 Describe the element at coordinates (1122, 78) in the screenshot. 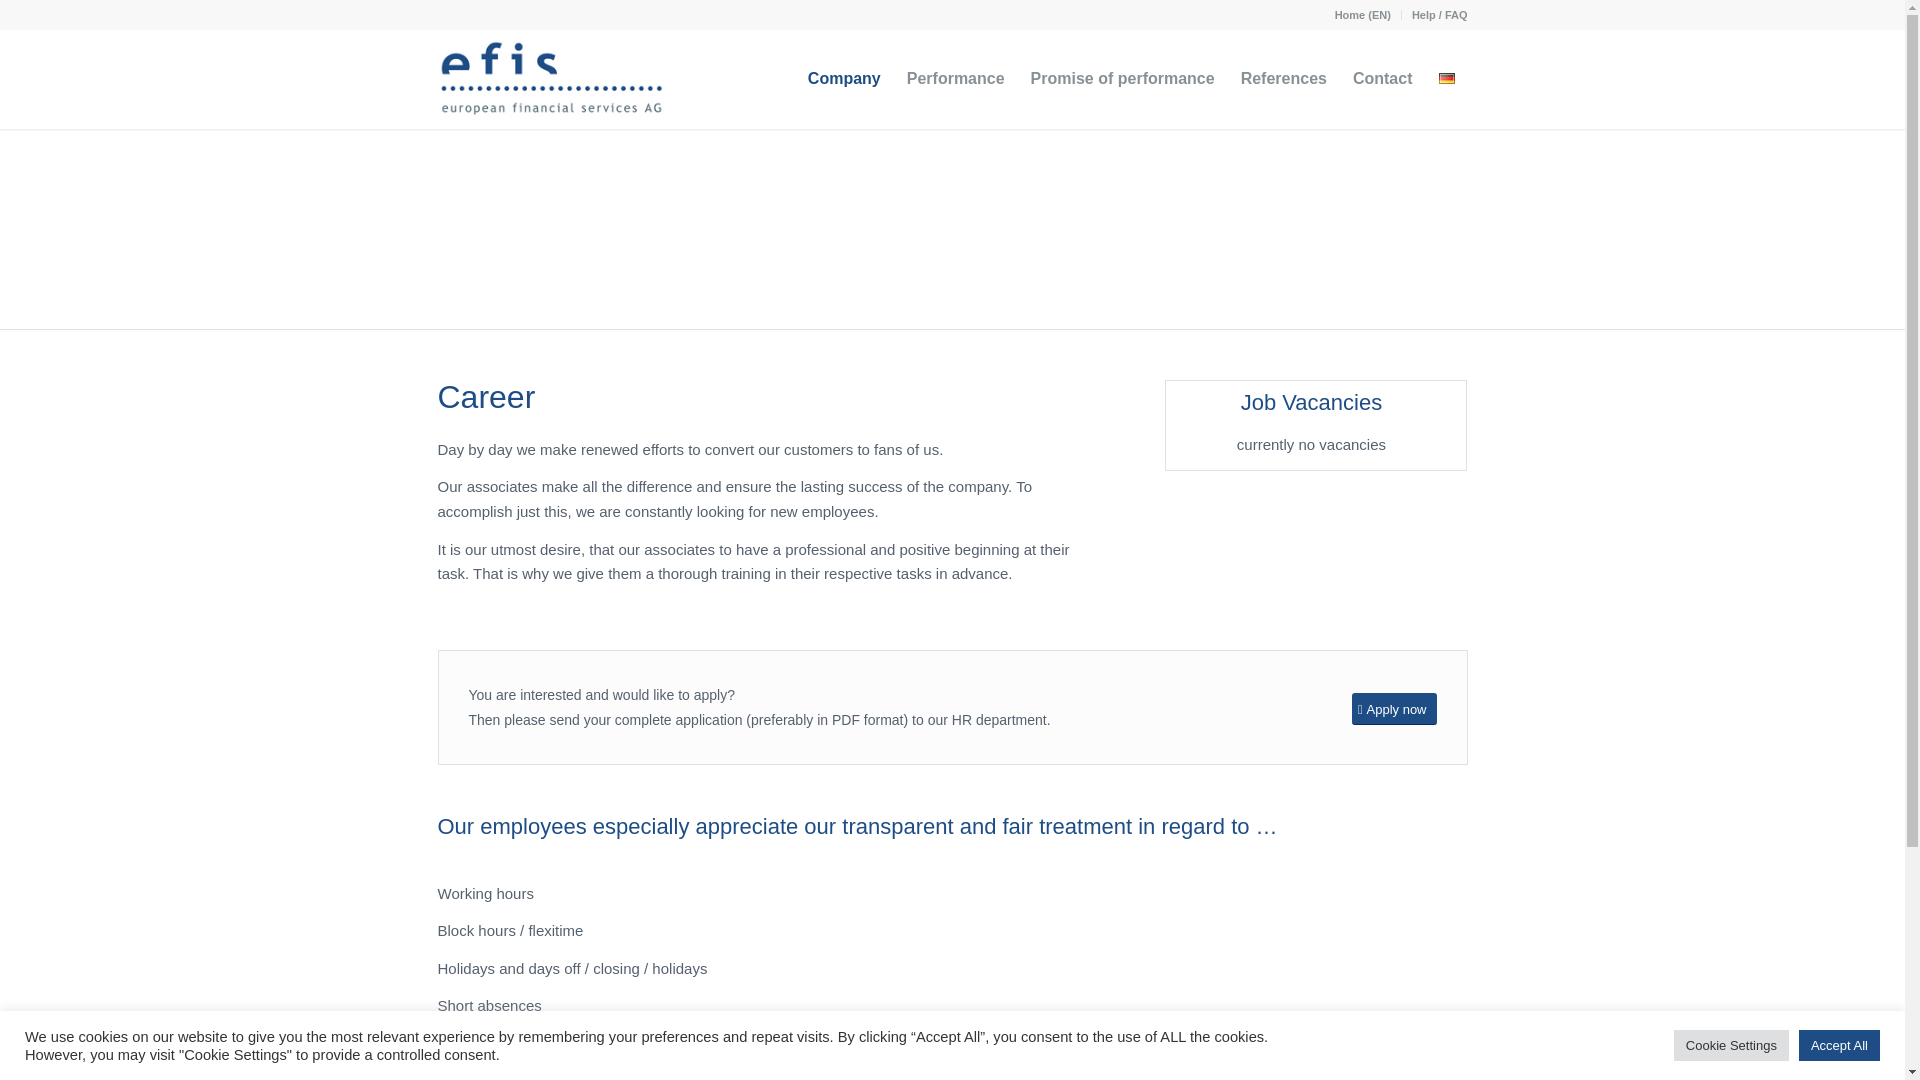

I see `Promise of performance` at that location.